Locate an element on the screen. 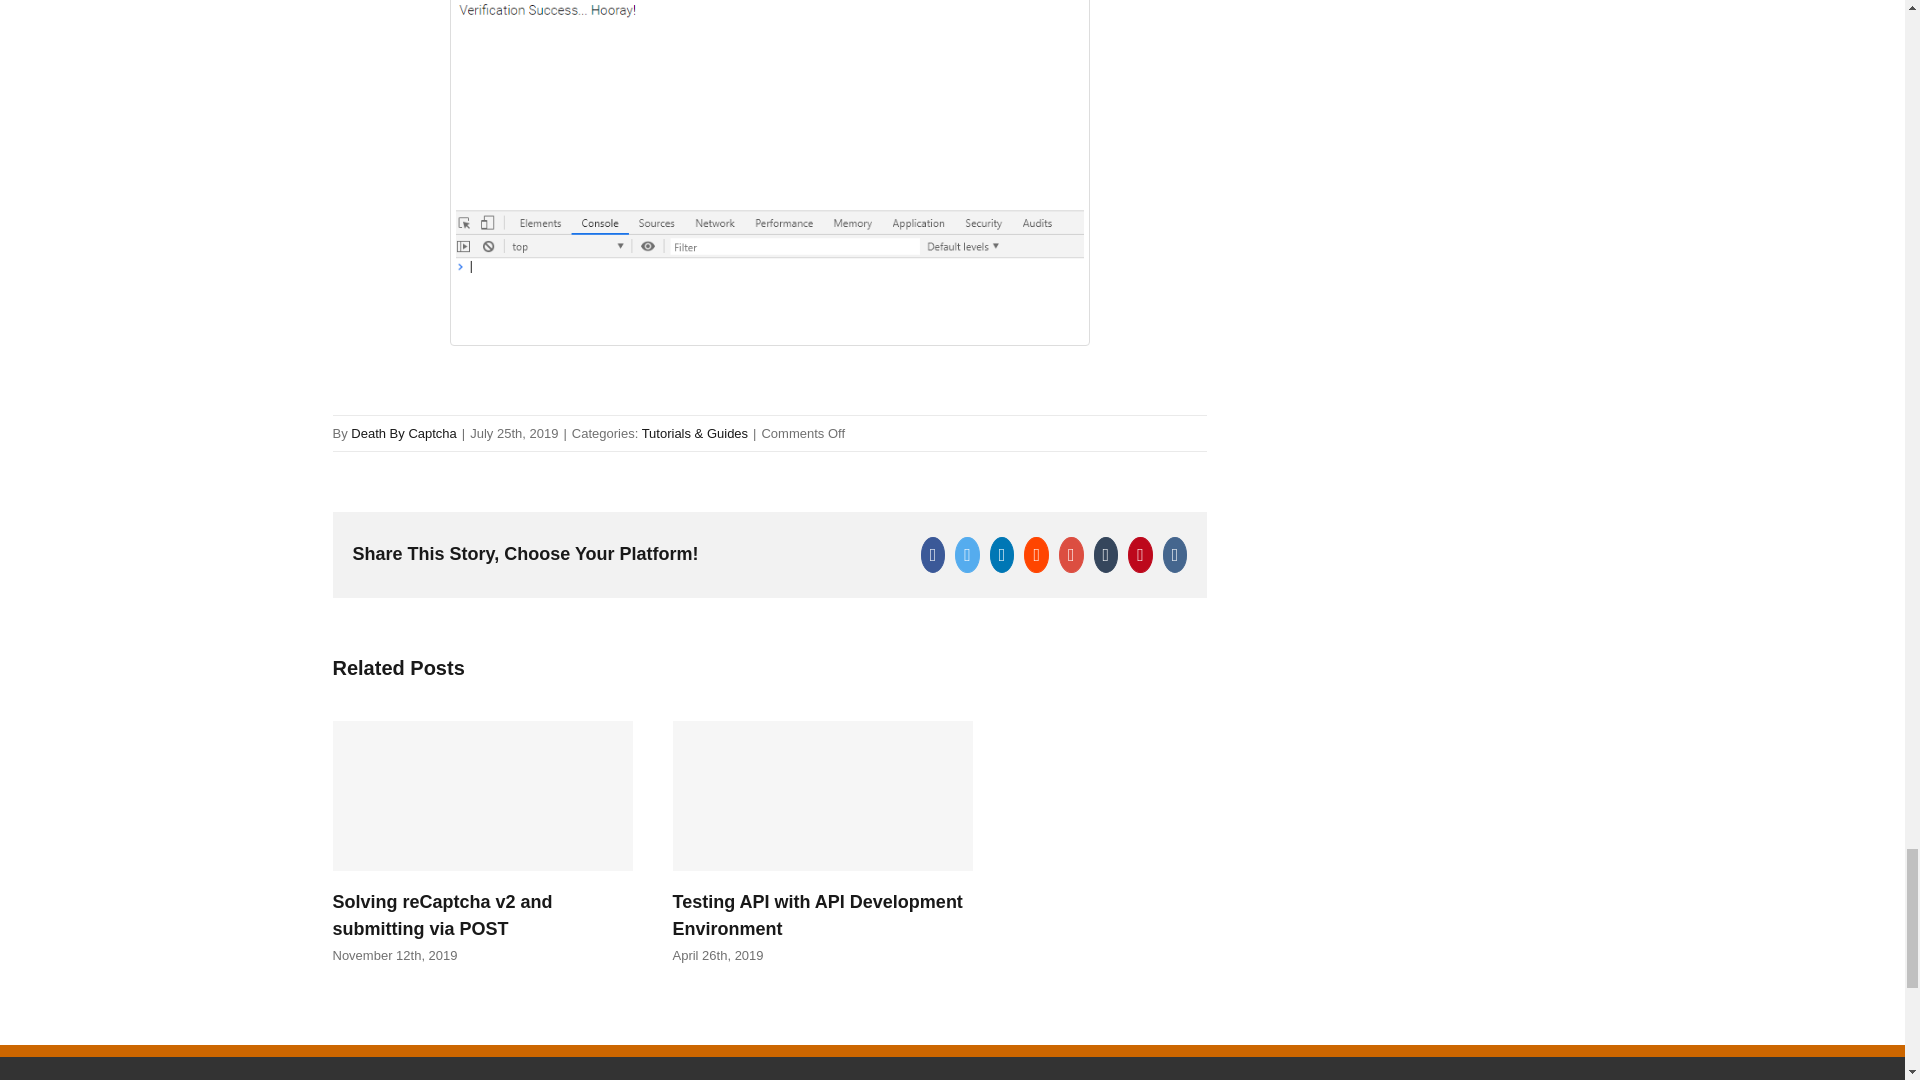  Solving reCaptcha v2 and submitting via POST is located at coordinates (442, 915).